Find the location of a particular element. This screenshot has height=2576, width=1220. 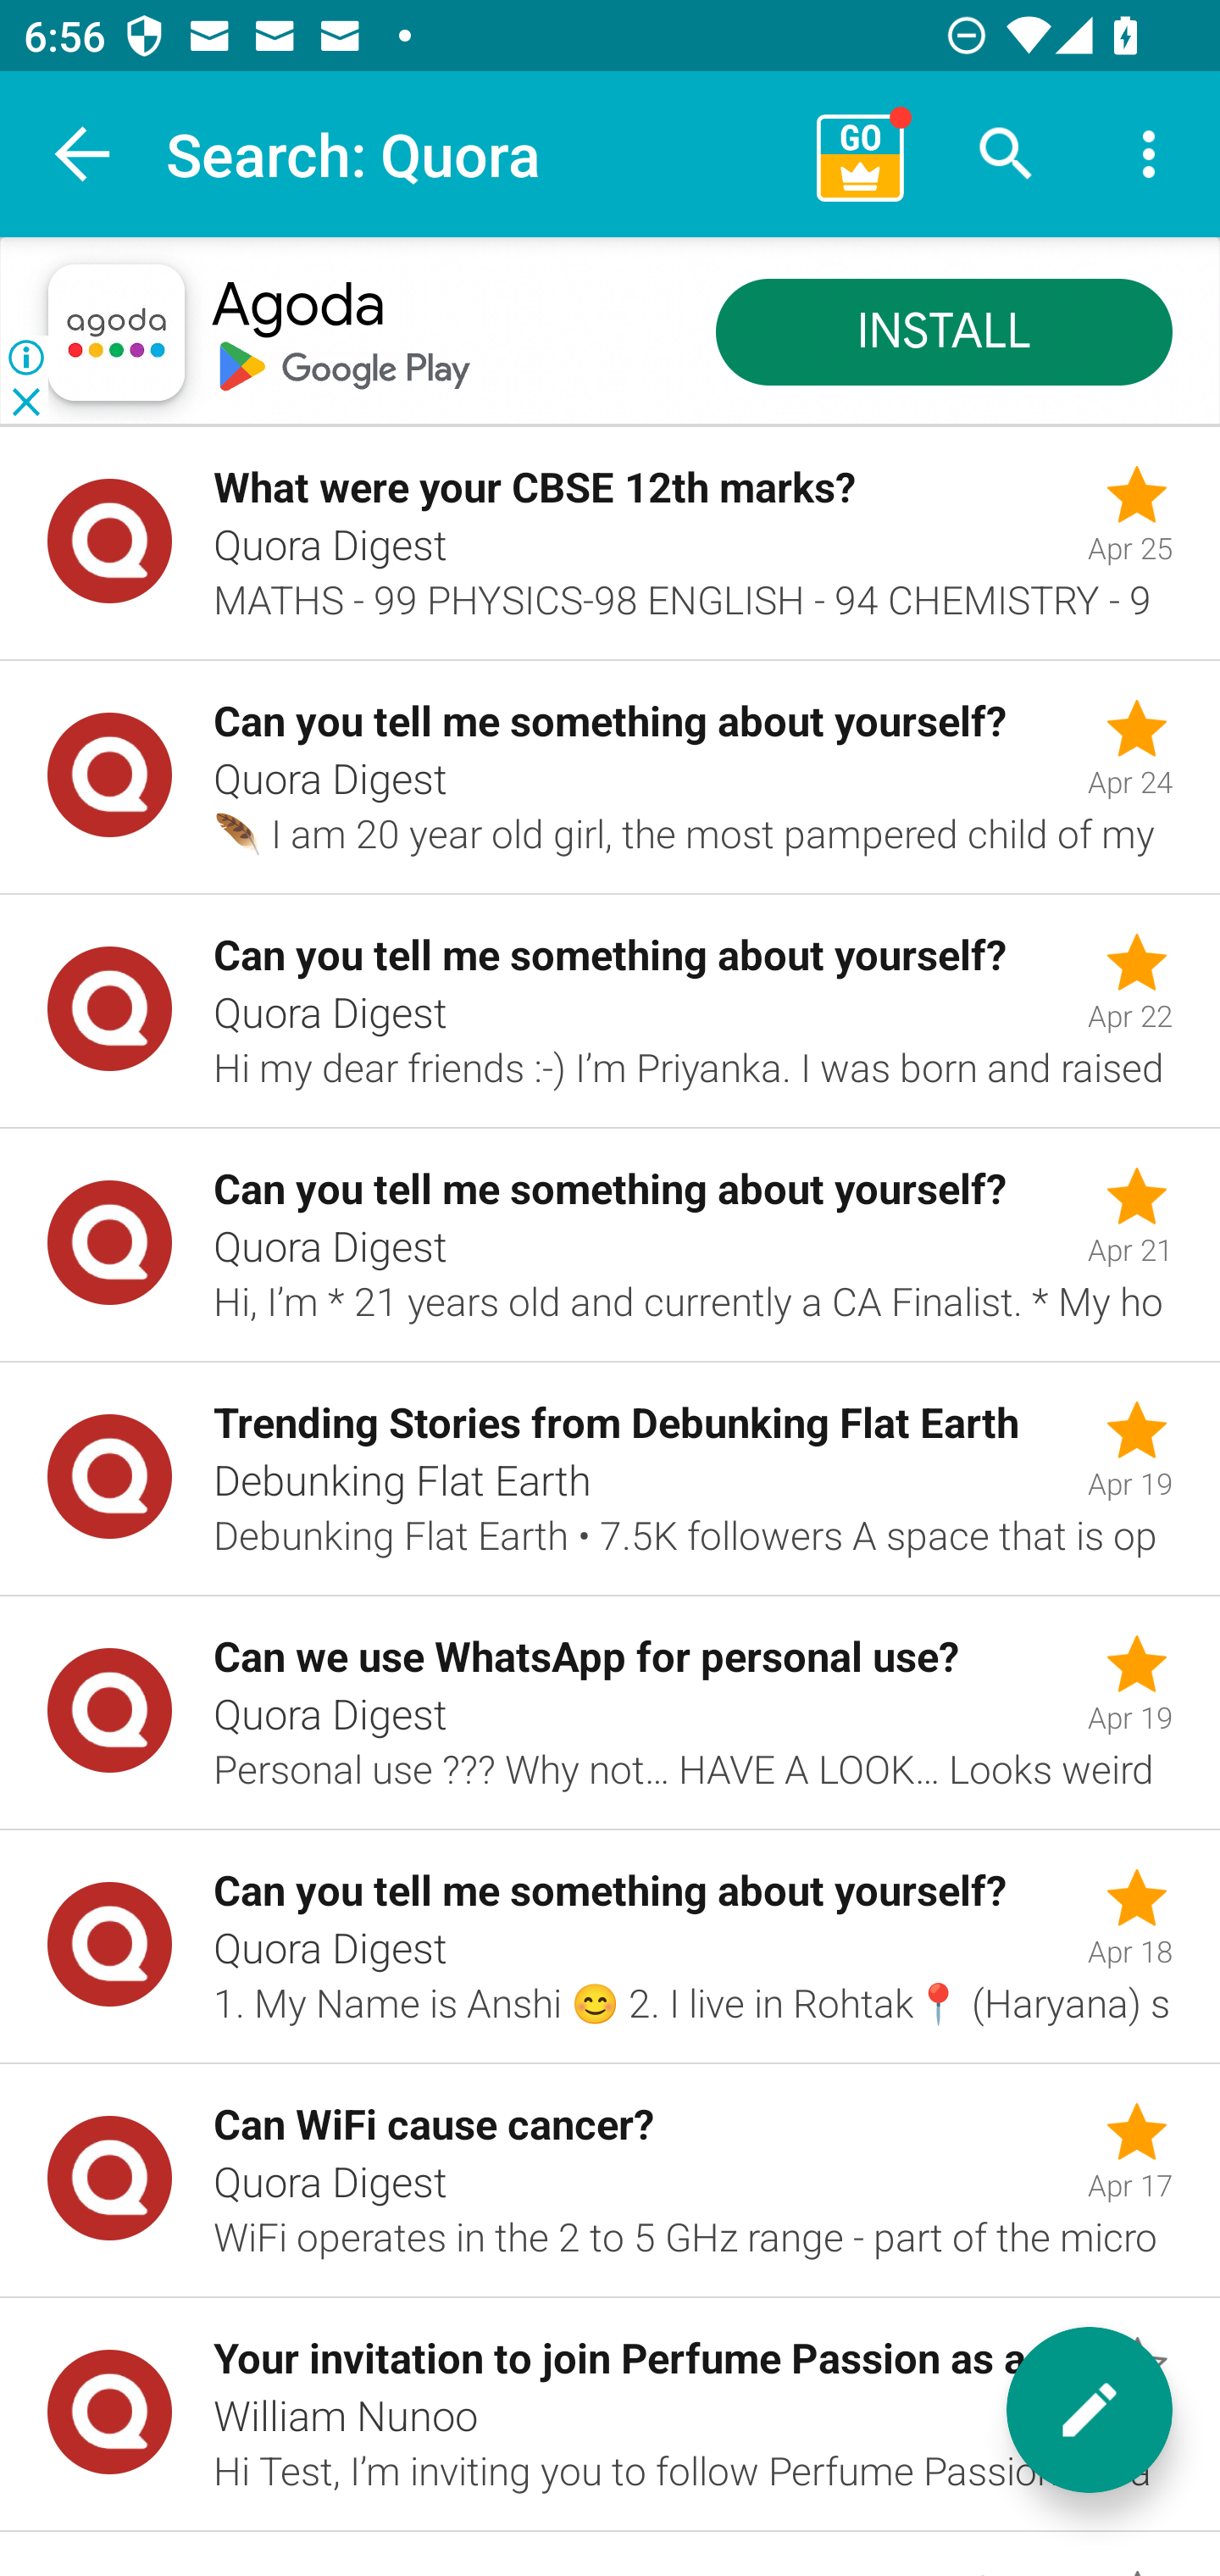

Search is located at coordinates (1006, 154).